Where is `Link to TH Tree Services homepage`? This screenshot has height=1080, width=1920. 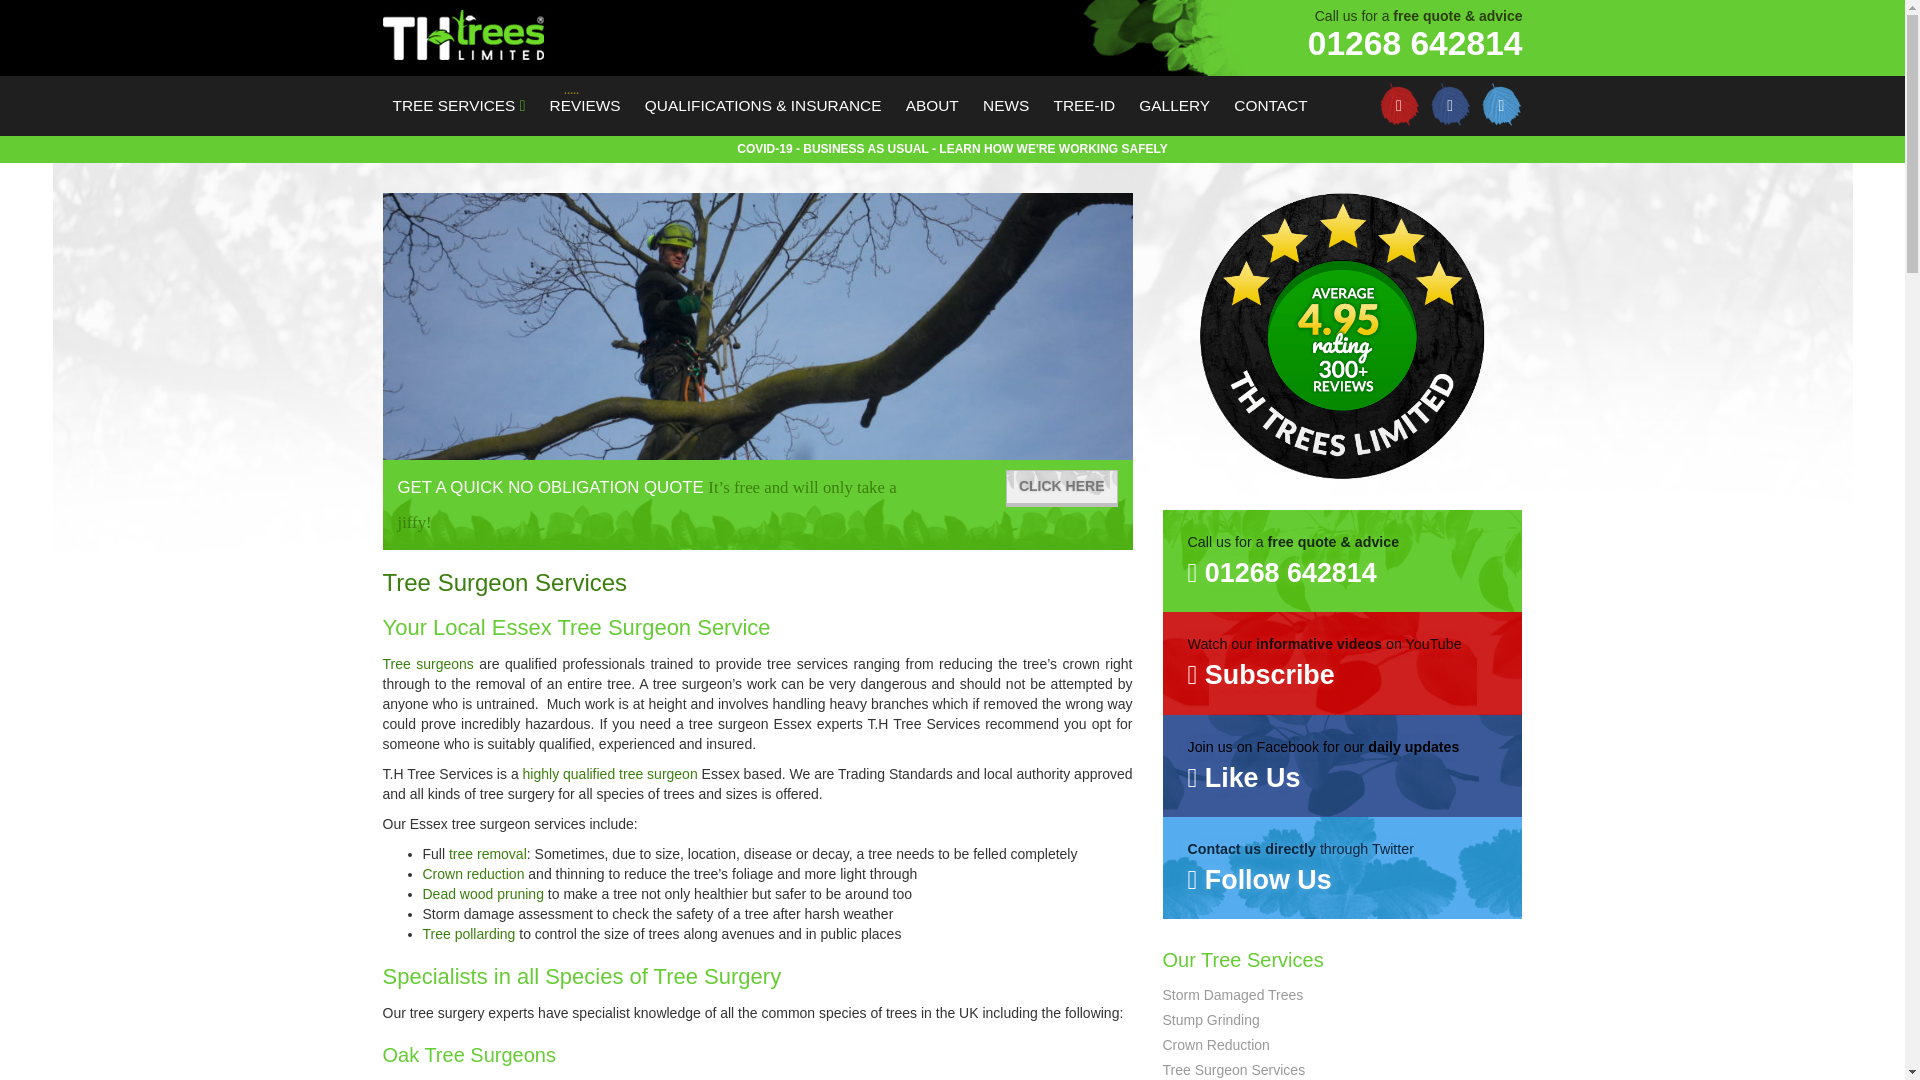
Link to TH Tree Services homepage is located at coordinates (708, 32).